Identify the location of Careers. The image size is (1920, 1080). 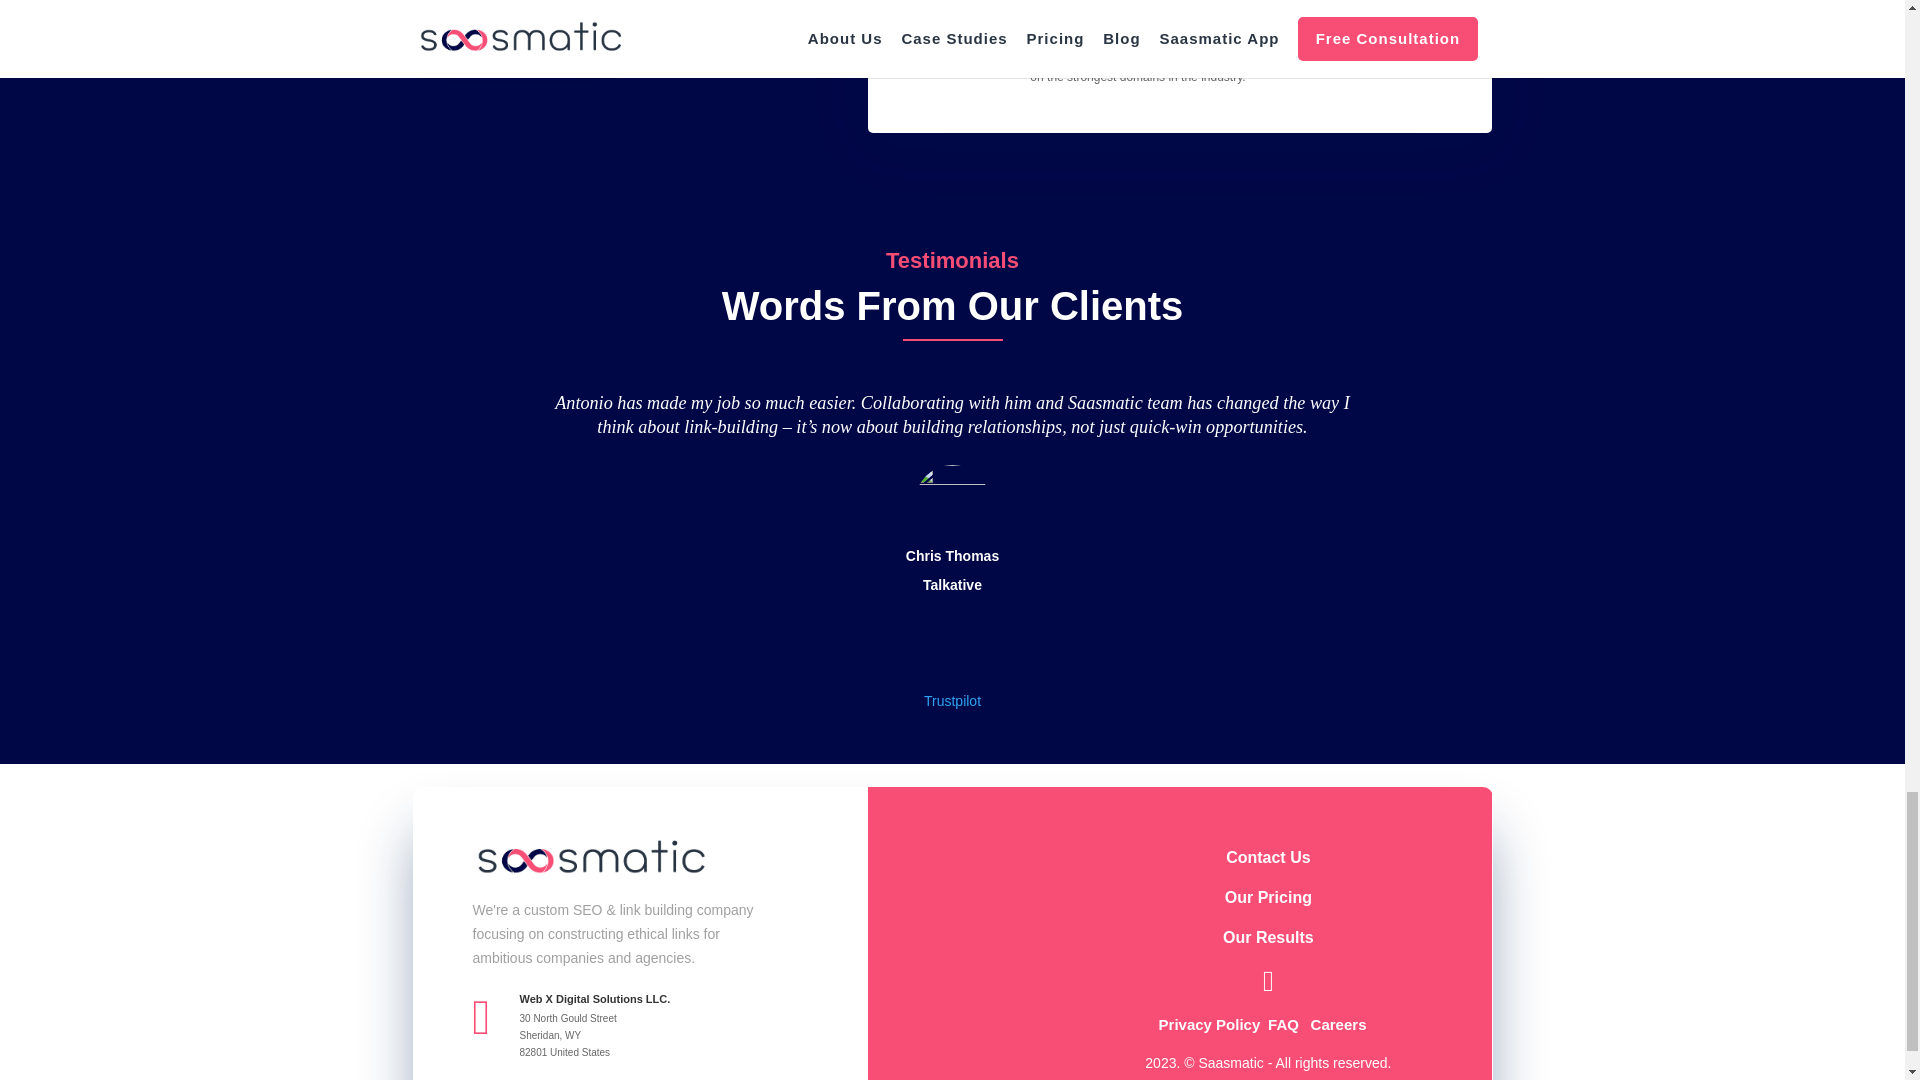
(1339, 1024).